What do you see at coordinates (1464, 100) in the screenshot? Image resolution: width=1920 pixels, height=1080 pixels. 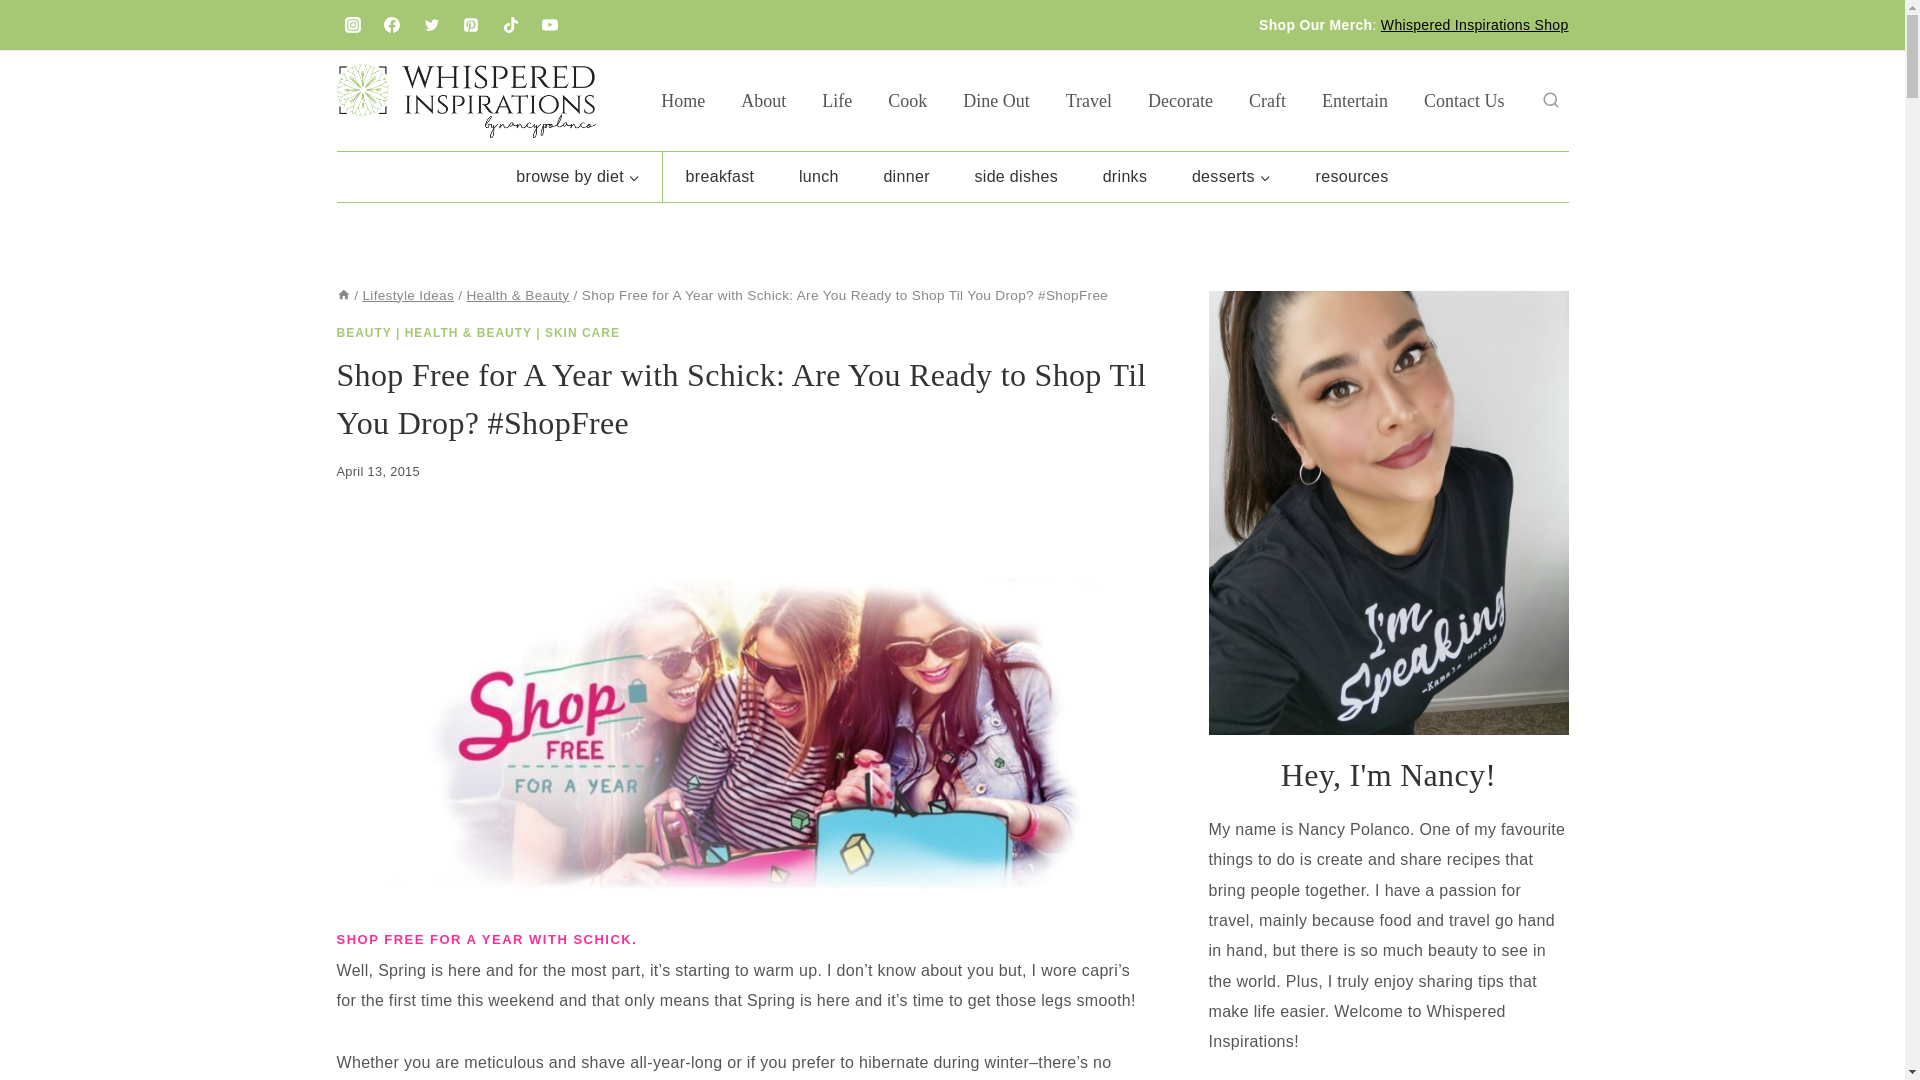 I see `Contact Us` at bounding box center [1464, 100].